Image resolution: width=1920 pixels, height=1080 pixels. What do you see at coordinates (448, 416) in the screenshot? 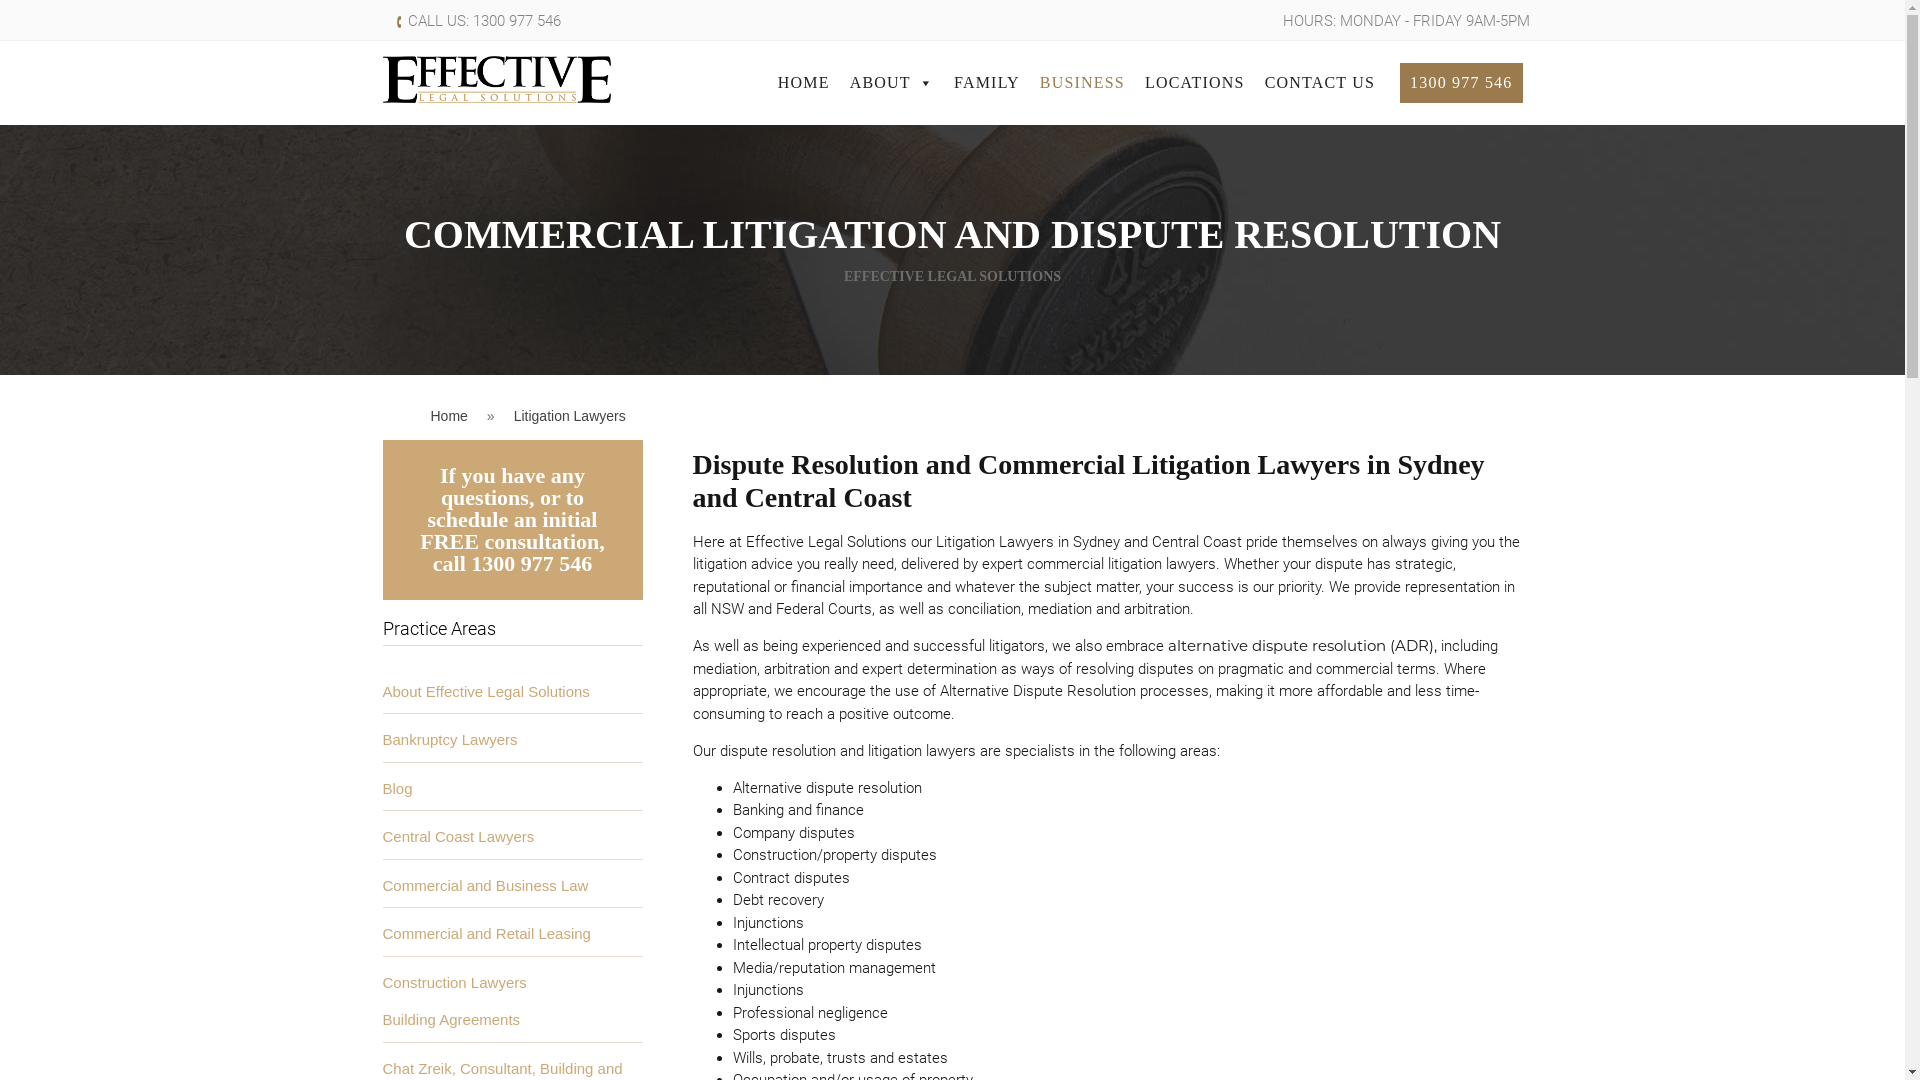
I see `Home` at bounding box center [448, 416].